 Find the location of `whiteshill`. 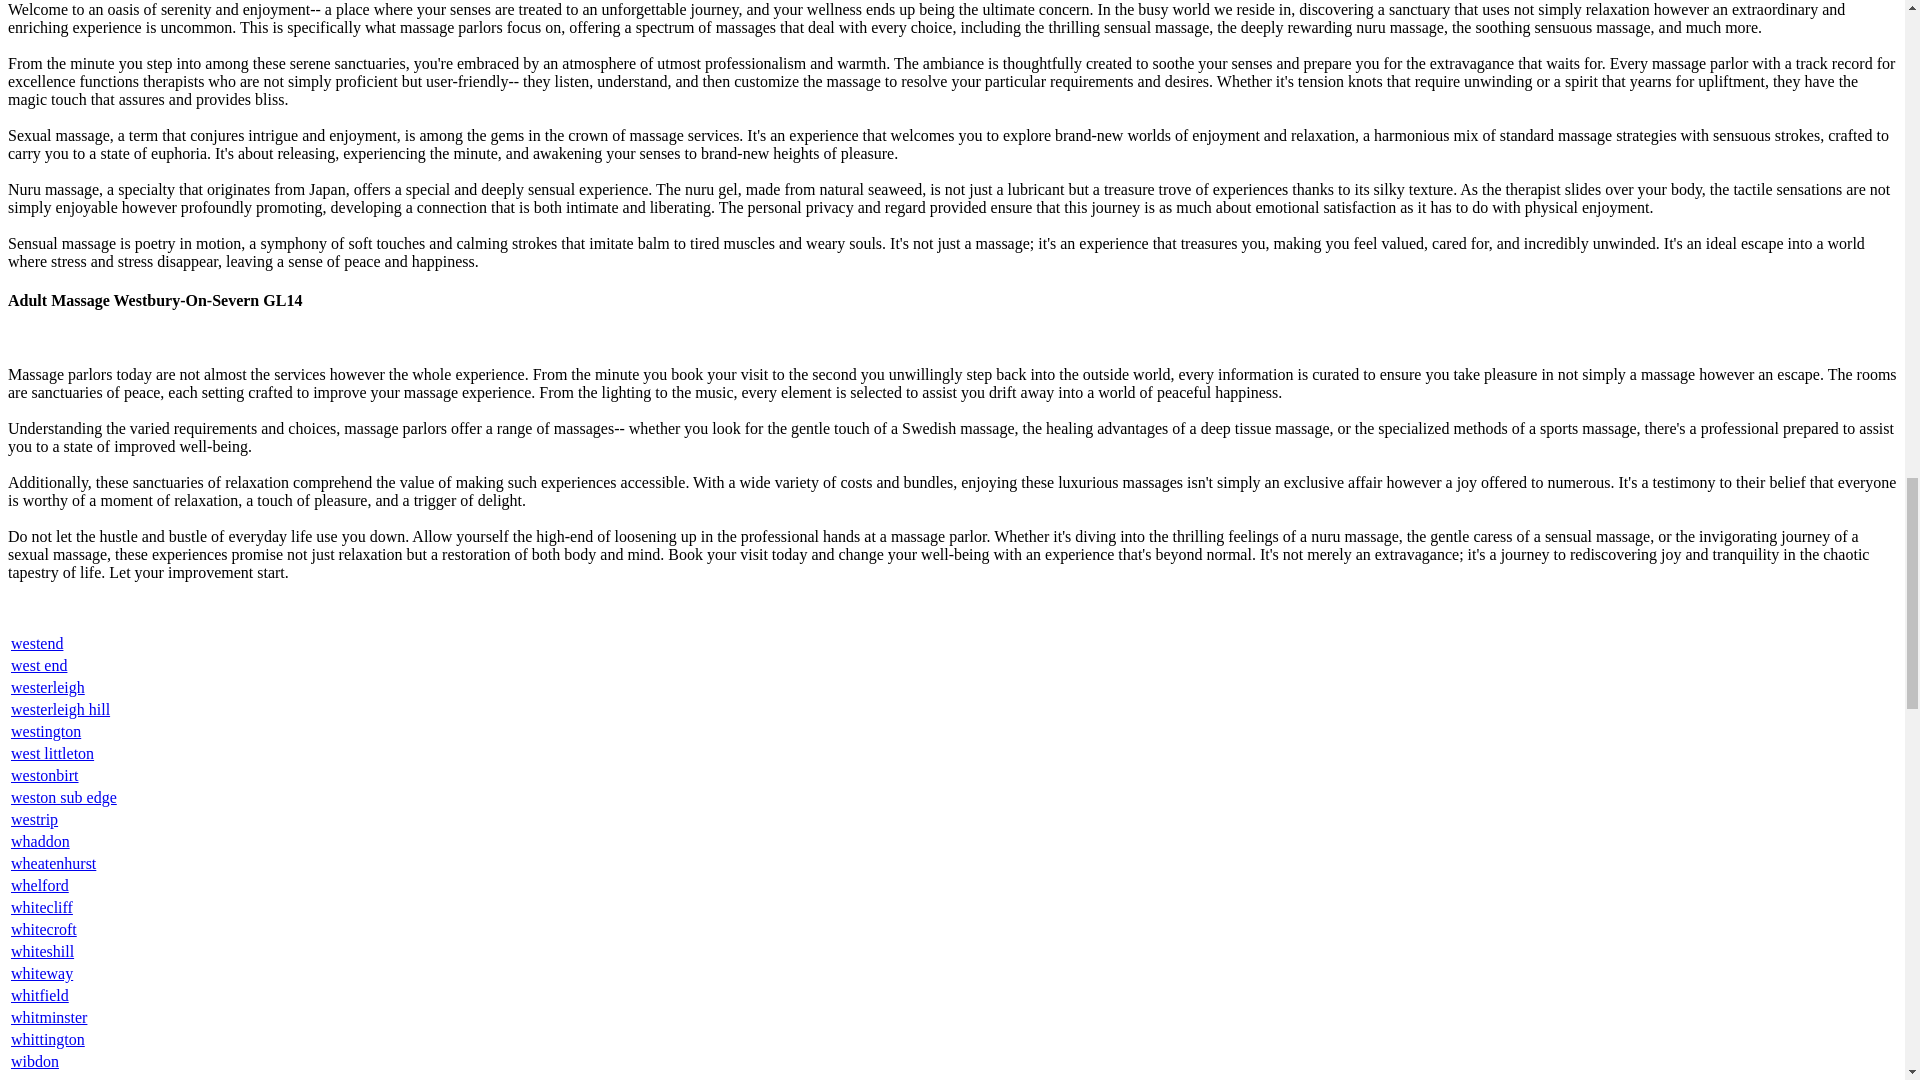

whiteshill is located at coordinates (42, 951).